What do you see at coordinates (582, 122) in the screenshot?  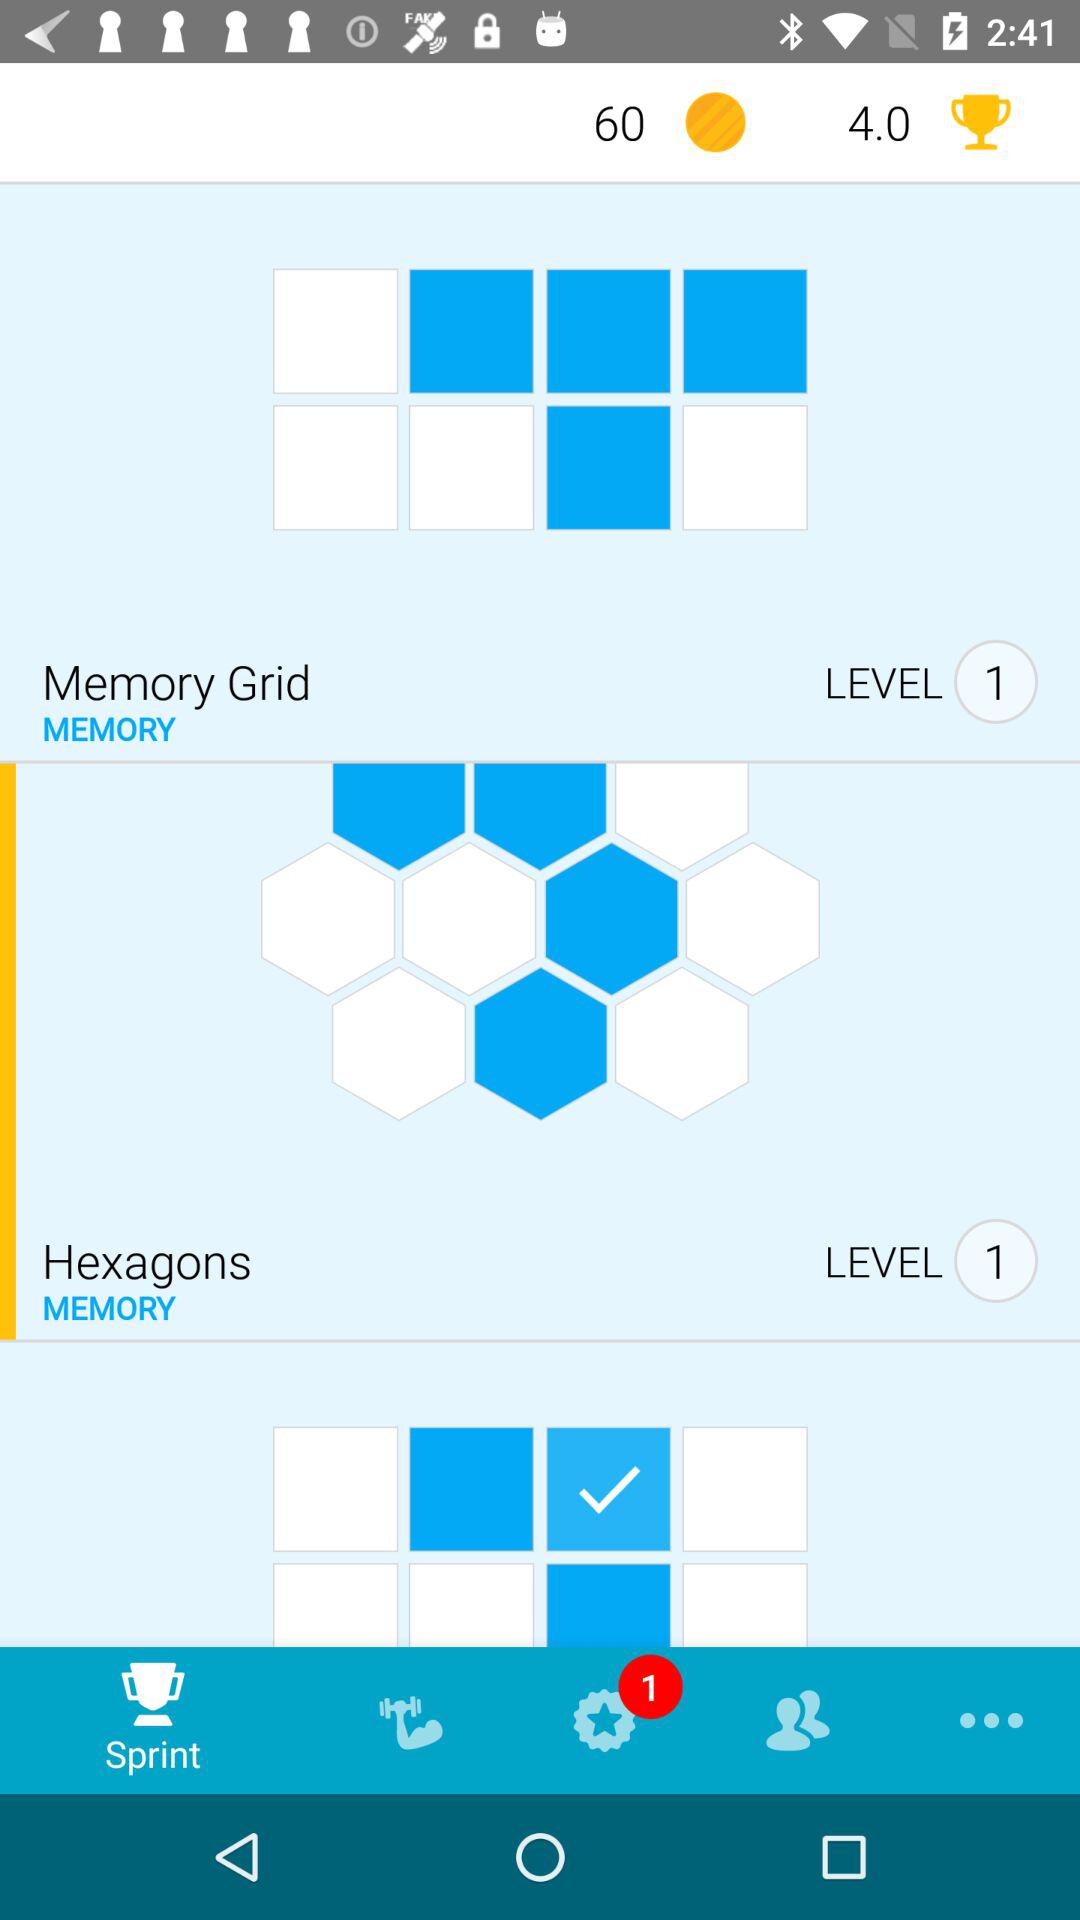 I see `flip to 60 item` at bounding box center [582, 122].